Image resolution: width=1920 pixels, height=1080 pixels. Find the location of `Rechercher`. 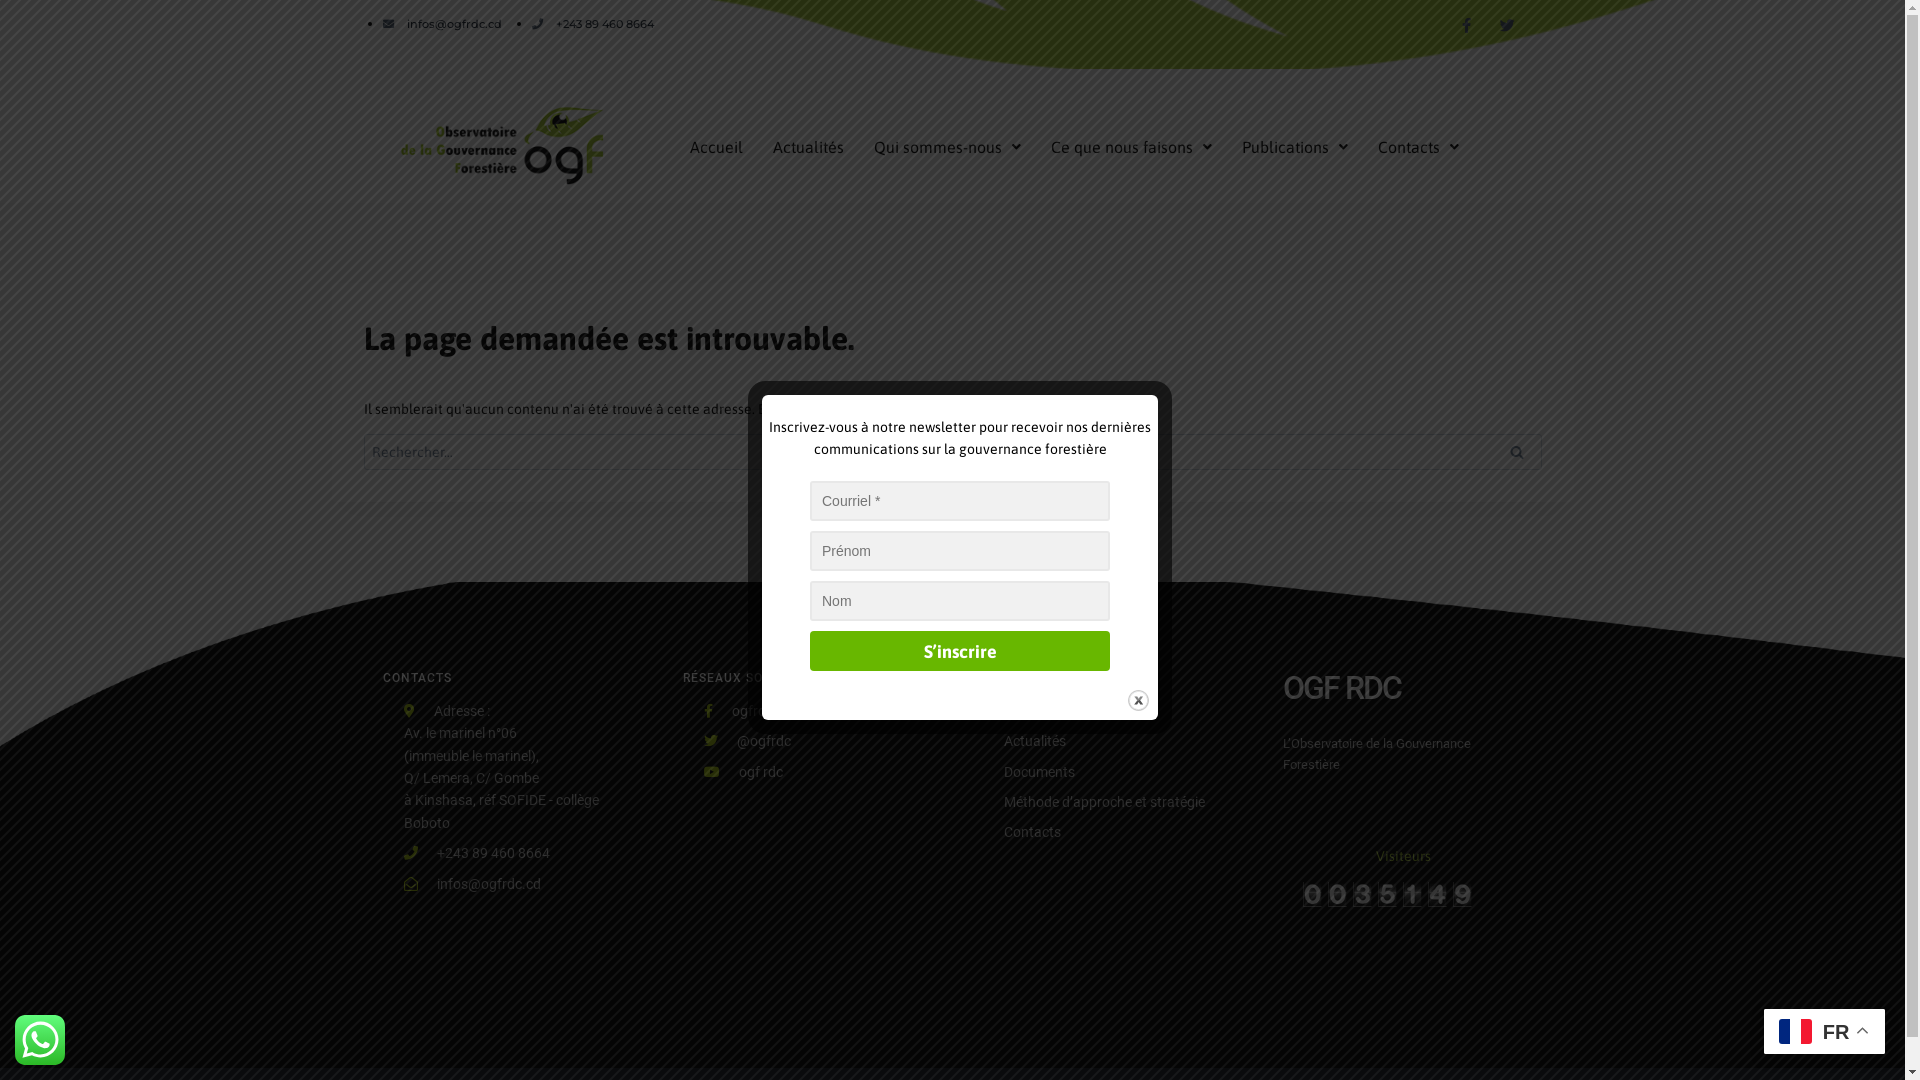

Rechercher is located at coordinates (1517, 452).